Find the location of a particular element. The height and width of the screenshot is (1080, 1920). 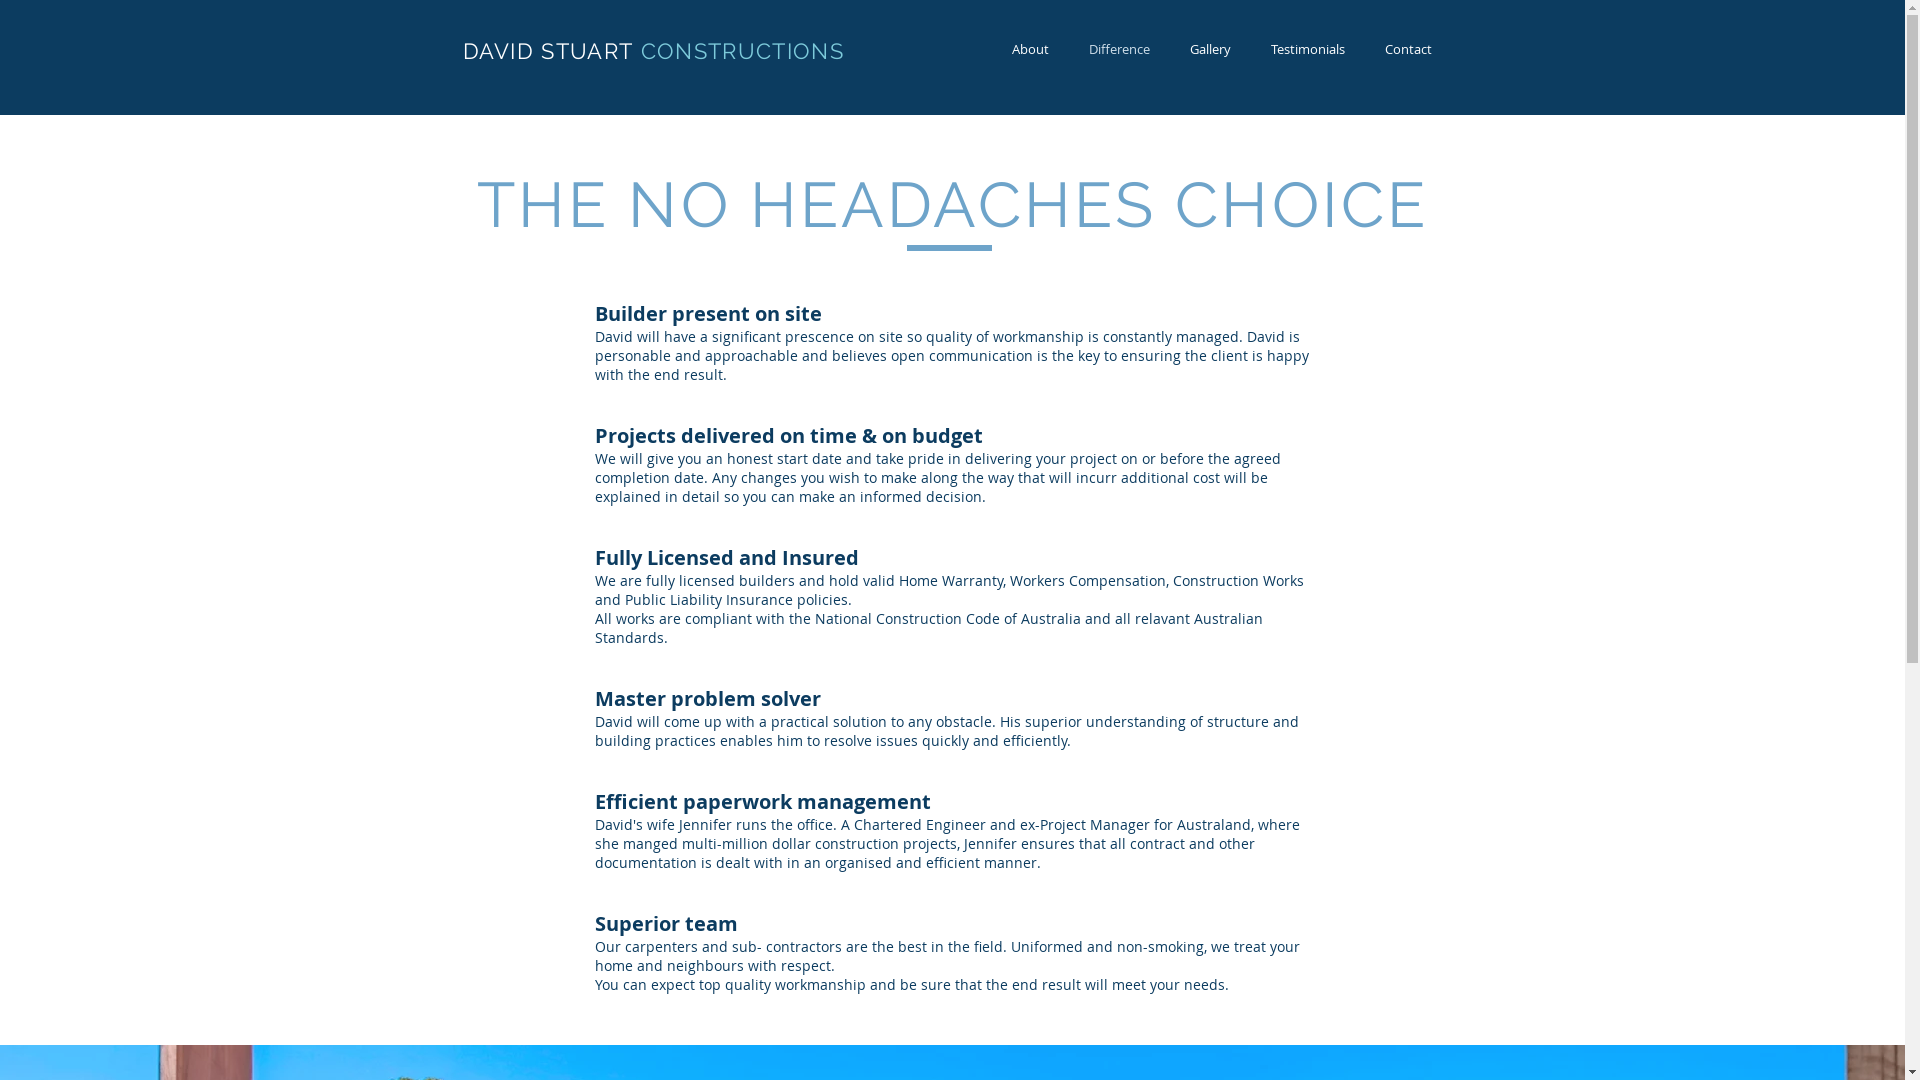

DAVID STUART CONSTRUCTIONS is located at coordinates (652, 51).